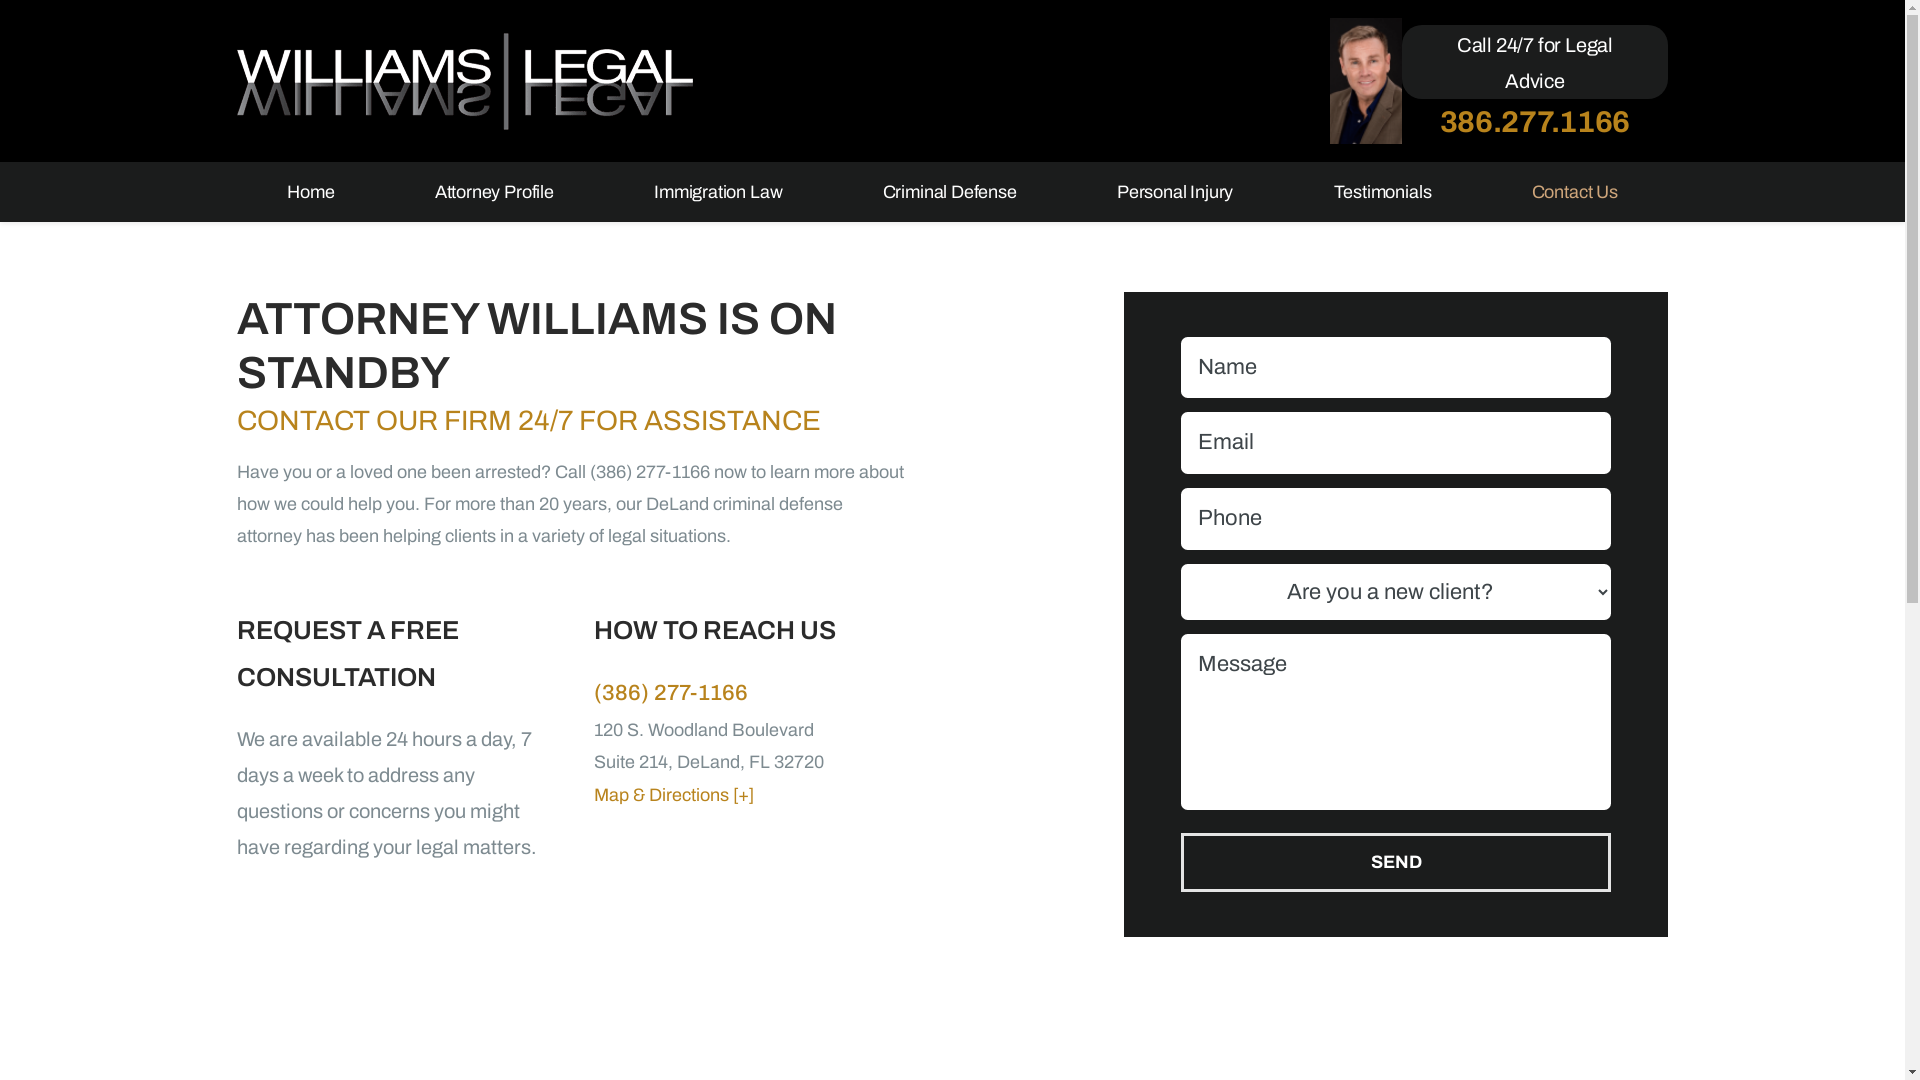 Image resolution: width=1920 pixels, height=1080 pixels. What do you see at coordinates (311, 192) in the screenshot?
I see `Home` at bounding box center [311, 192].